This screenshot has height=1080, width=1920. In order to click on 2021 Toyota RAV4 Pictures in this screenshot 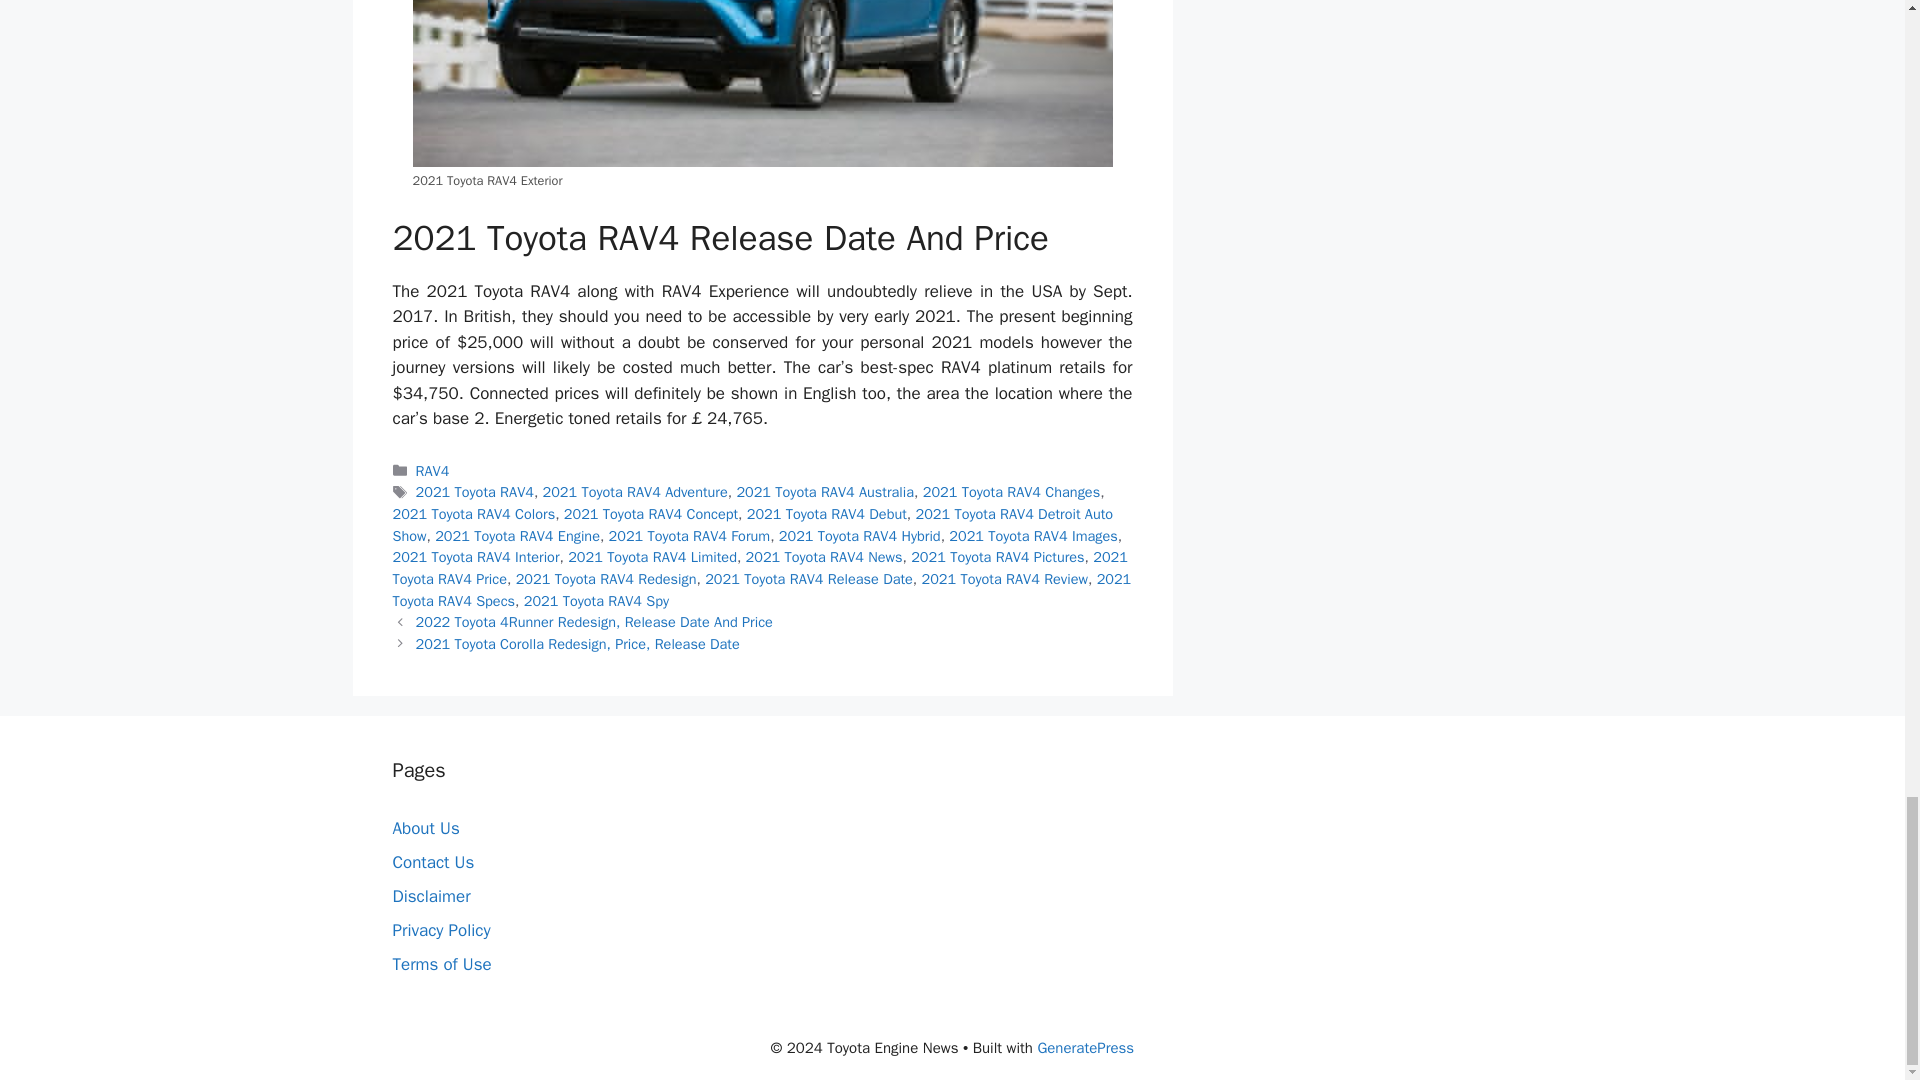, I will do `click(997, 556)`.